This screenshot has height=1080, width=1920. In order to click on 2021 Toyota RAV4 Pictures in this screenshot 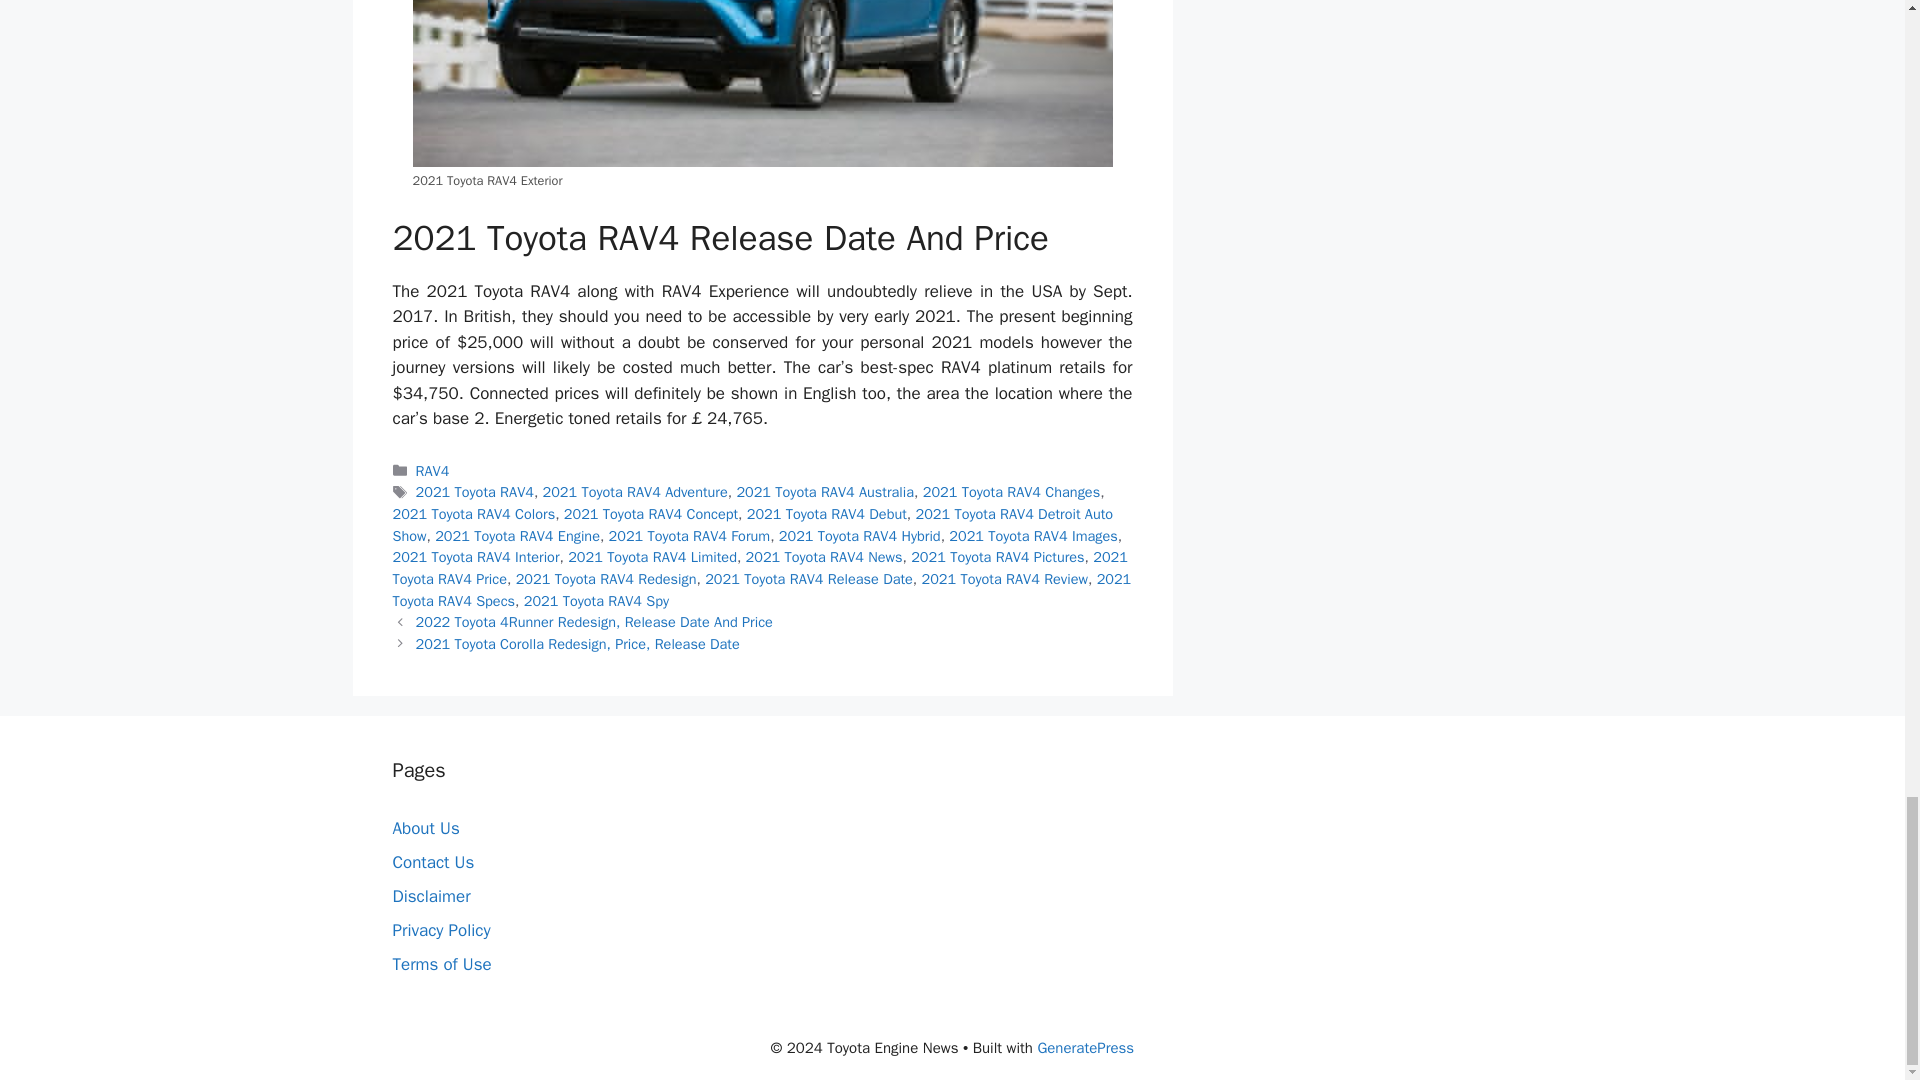, I will do `click(997, 556)`.